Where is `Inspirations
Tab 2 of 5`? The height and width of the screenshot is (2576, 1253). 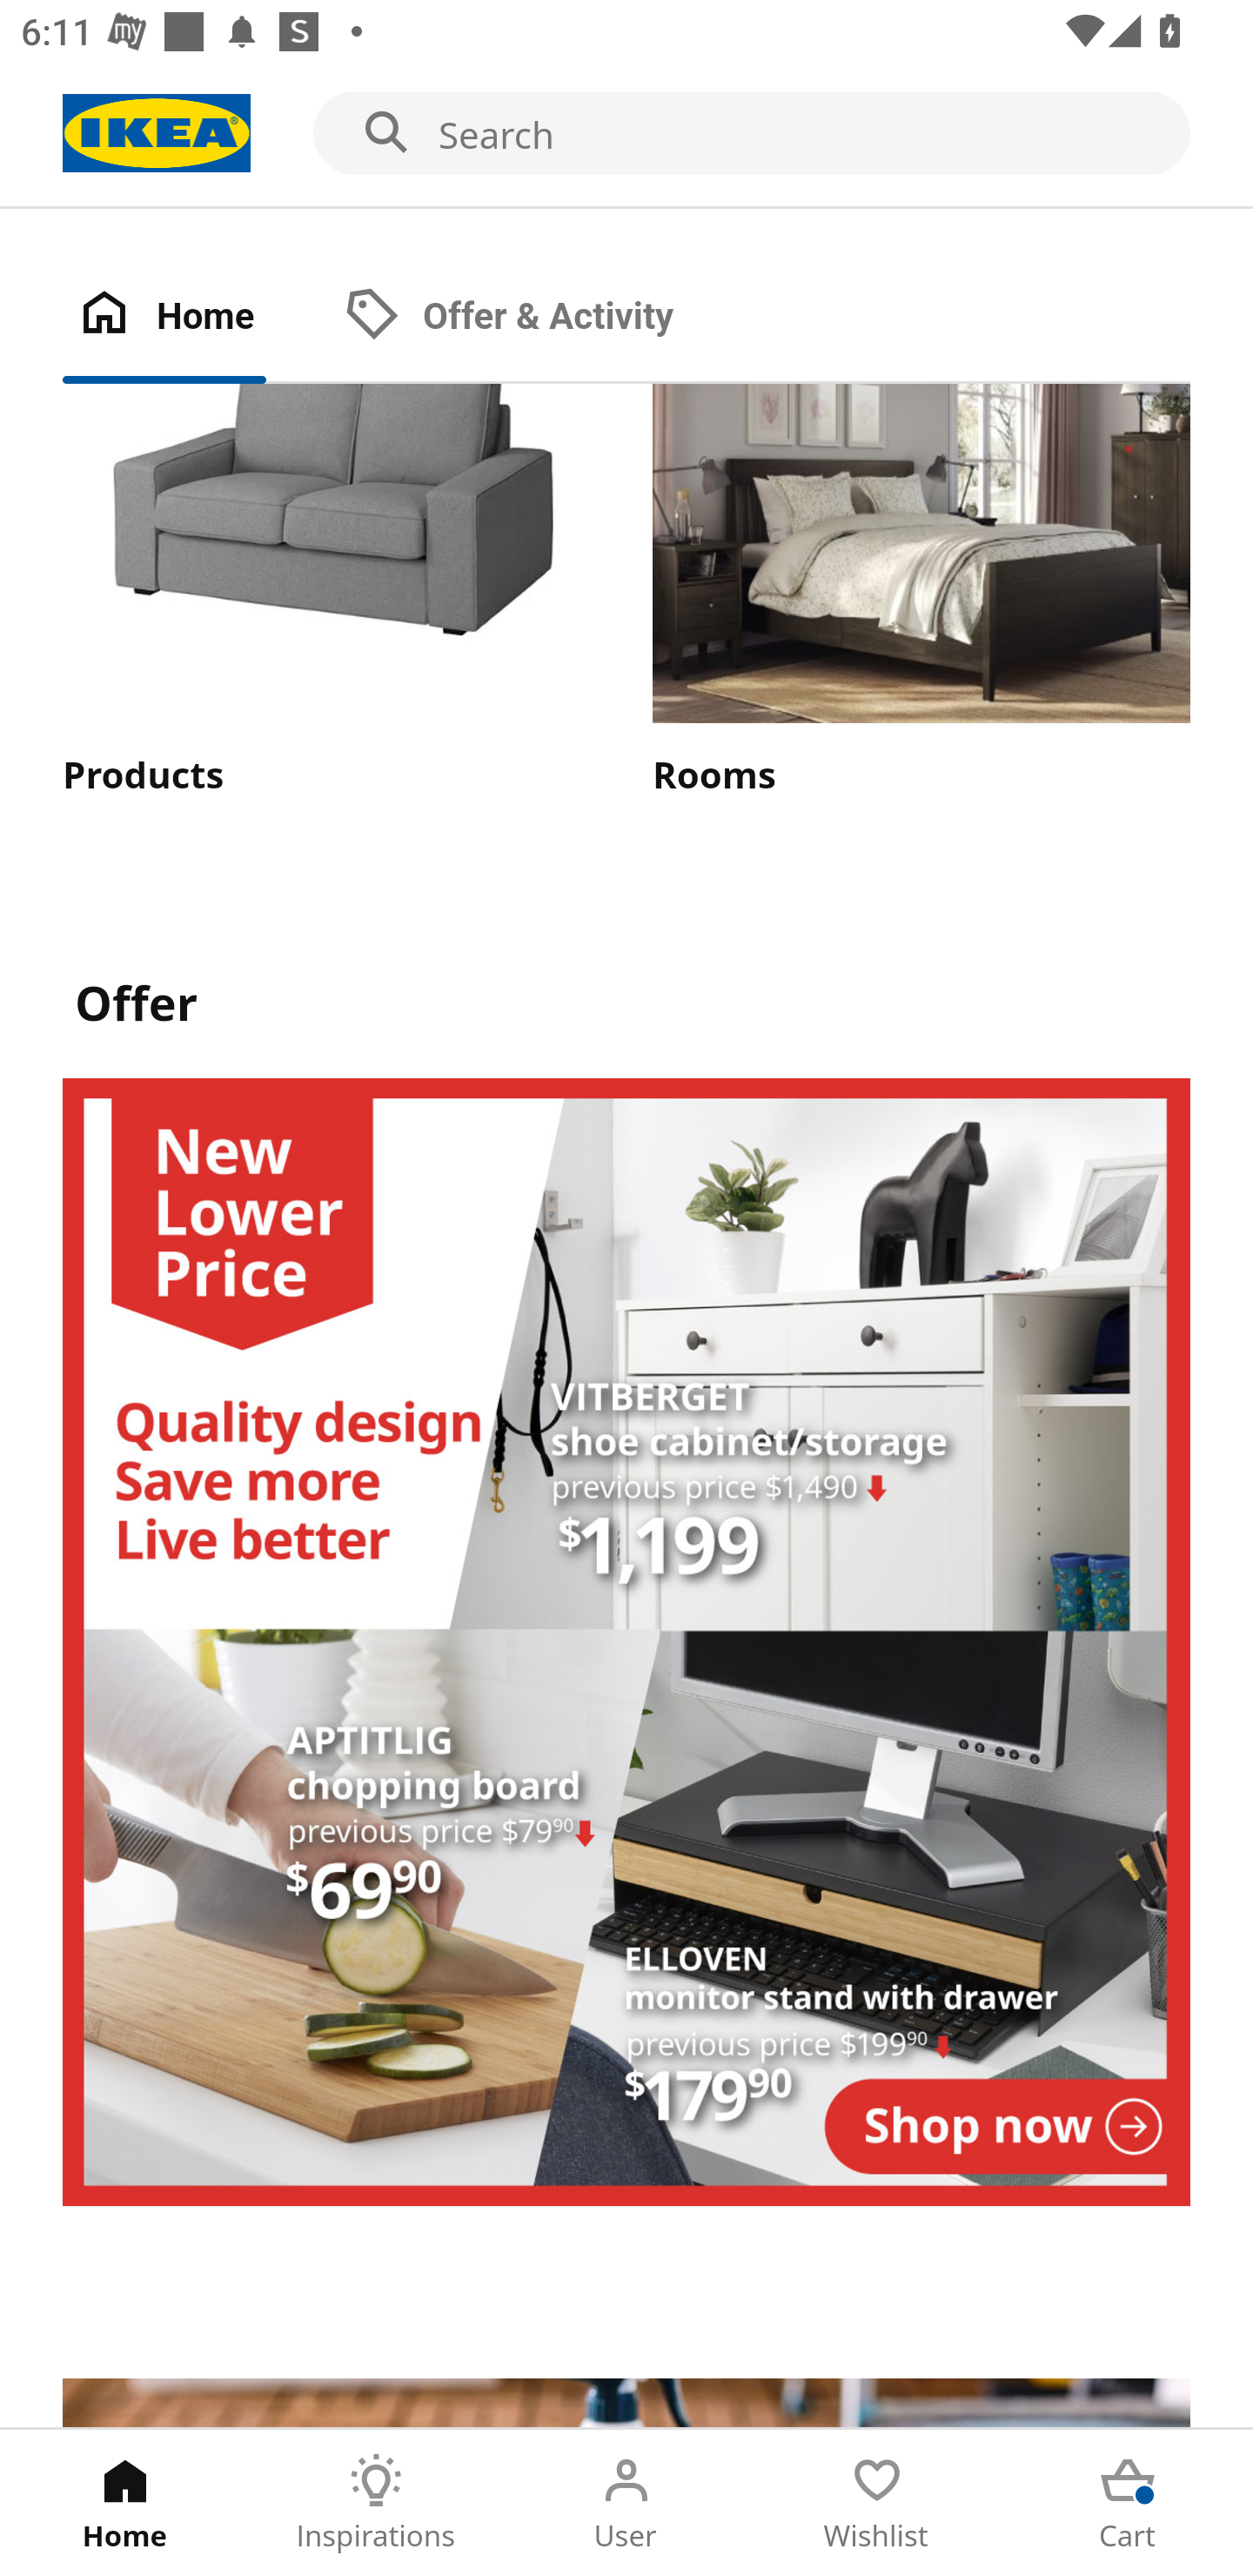
Inspirations
Tab 2 of 5 is located at coordinates (376, 2503).